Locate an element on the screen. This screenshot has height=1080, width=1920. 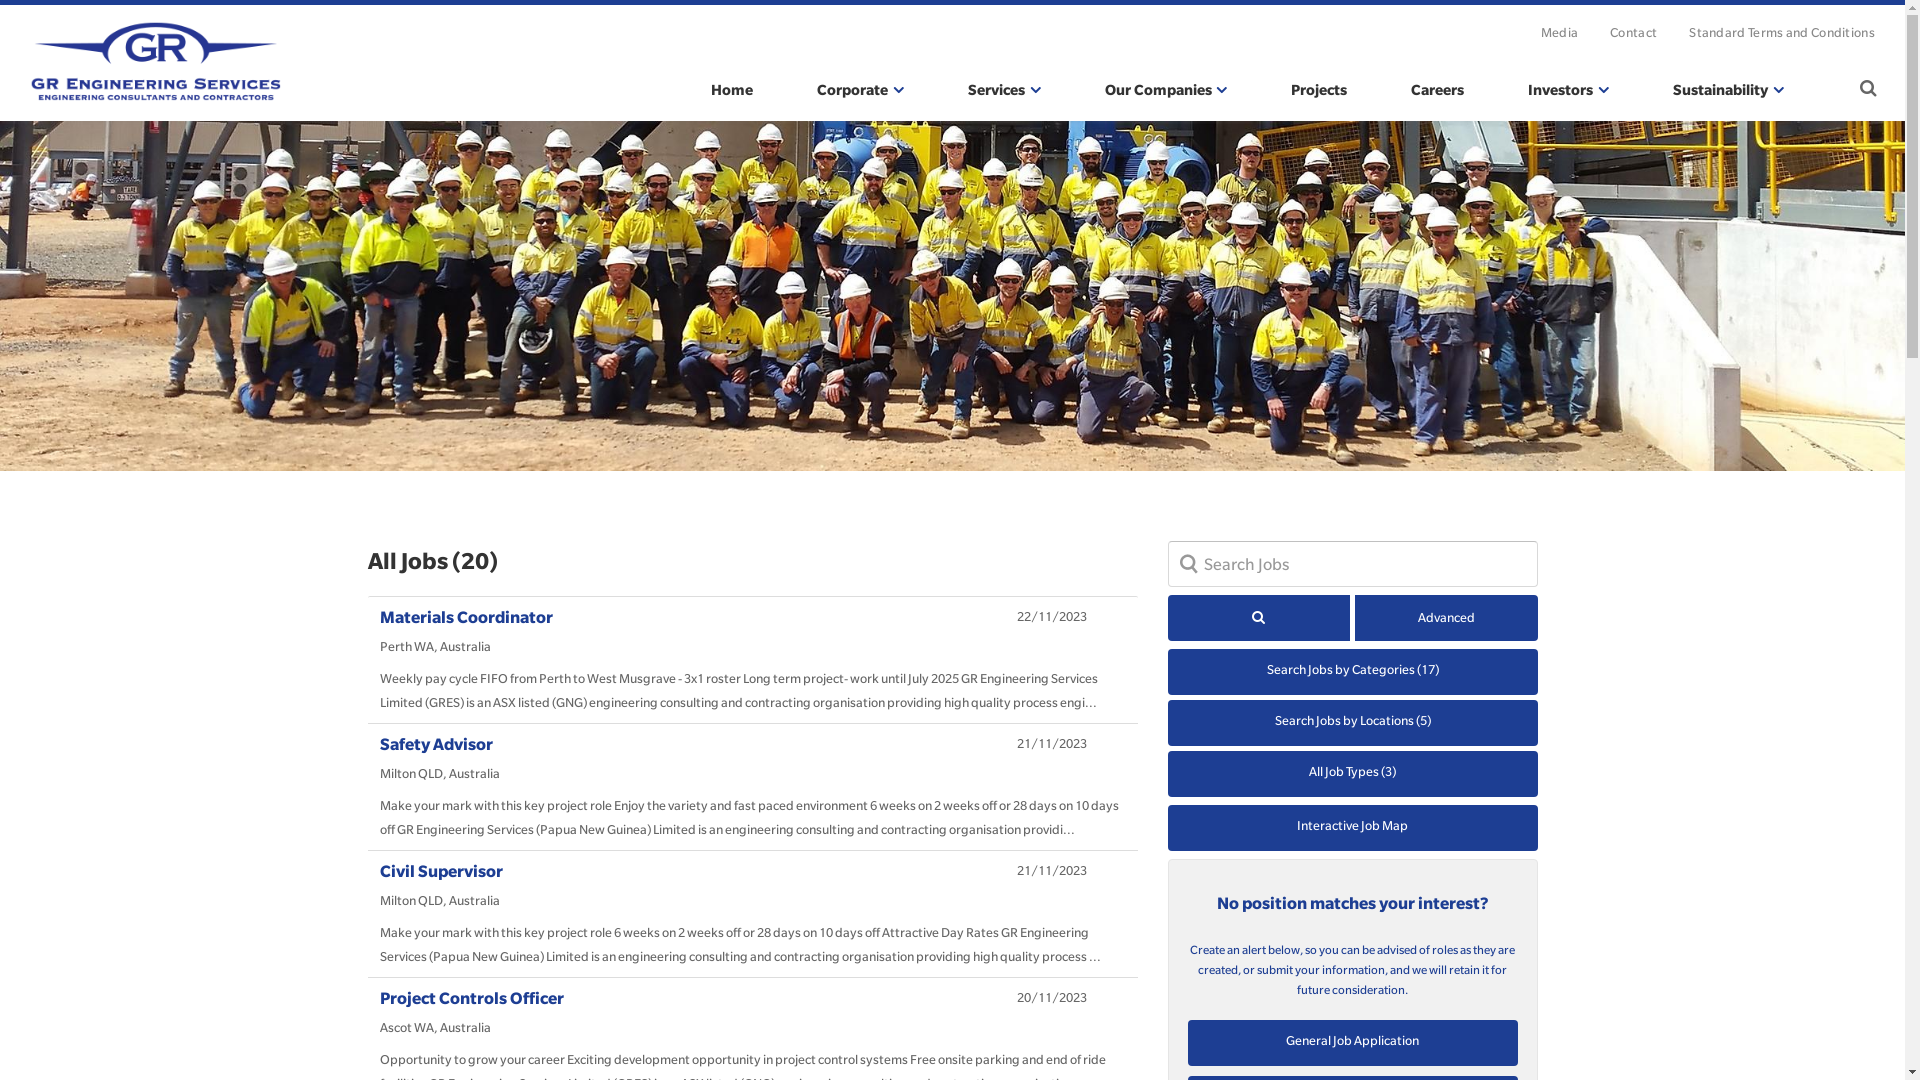
Sustainability is located at coordinates (1728, 90).